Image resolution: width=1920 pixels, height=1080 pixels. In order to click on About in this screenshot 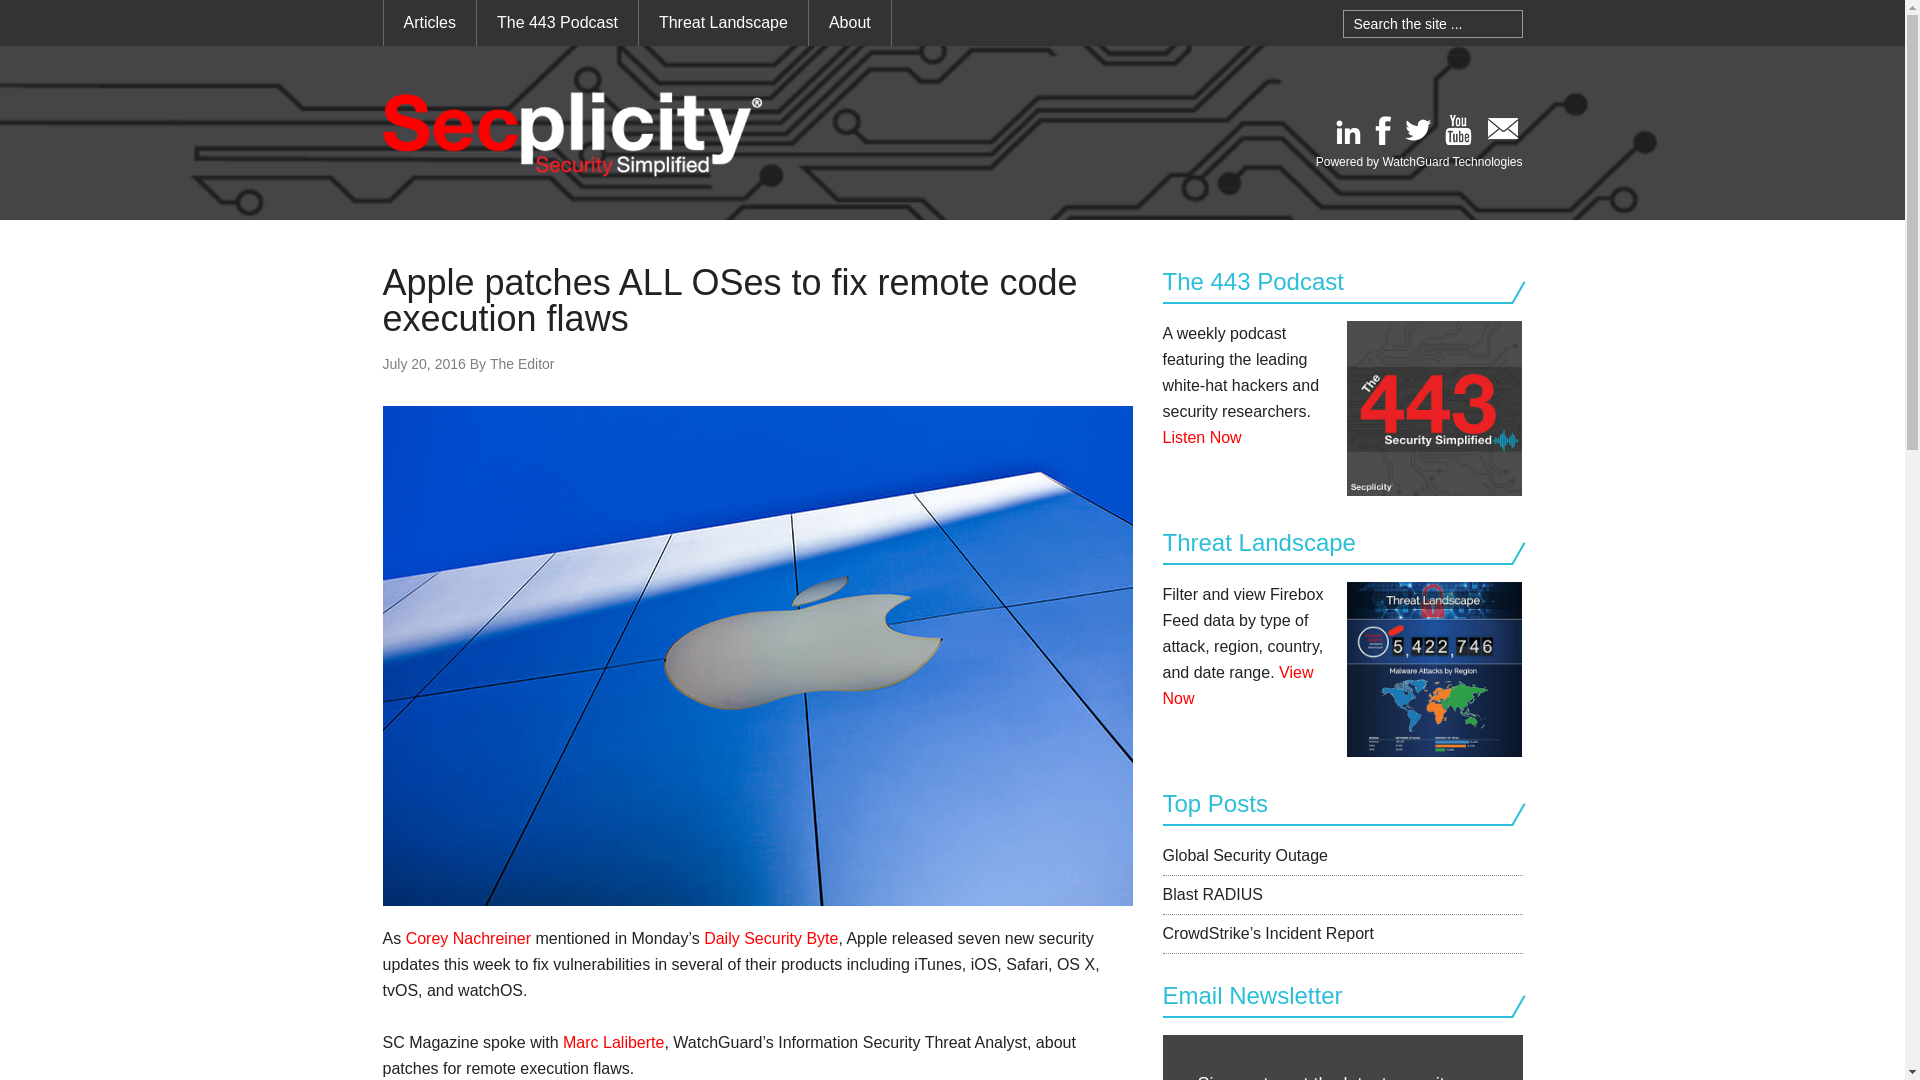, I will do `click(849, 23)`.